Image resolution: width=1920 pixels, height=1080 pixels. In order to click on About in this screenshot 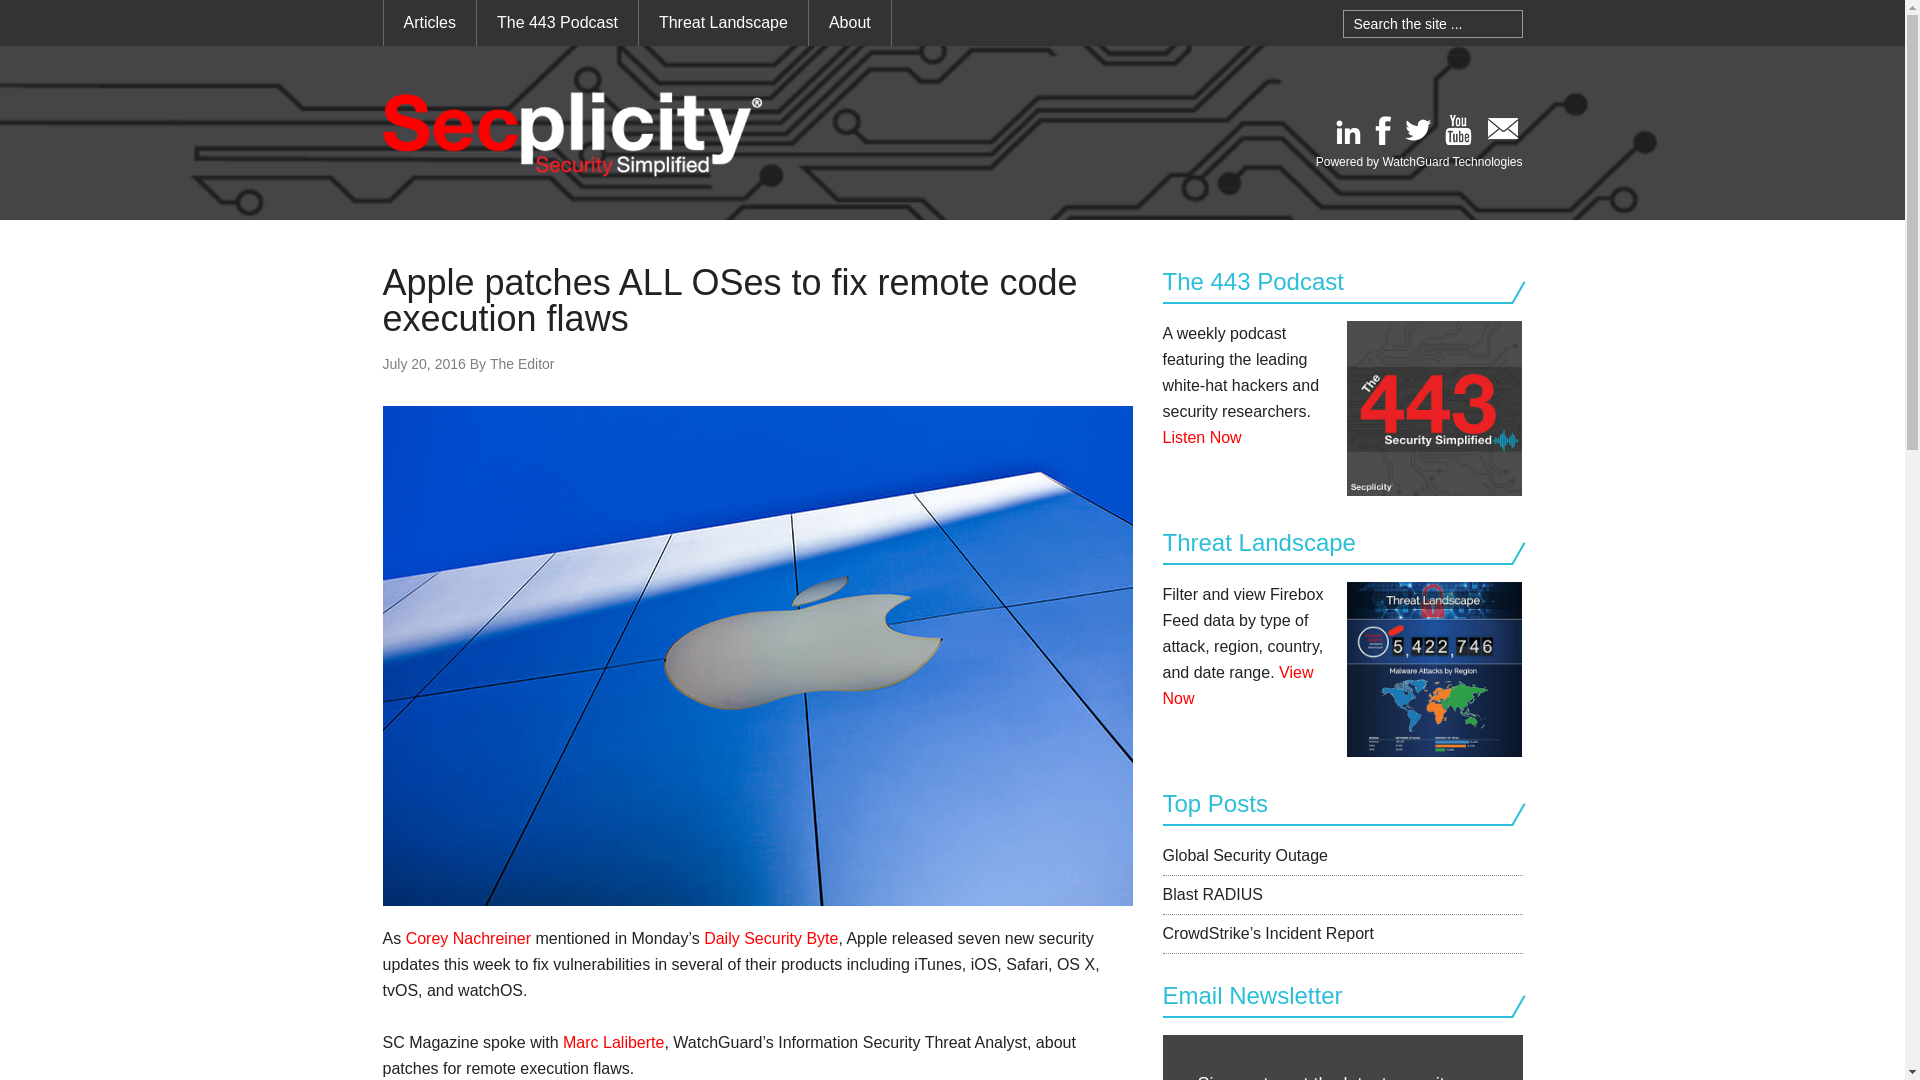, I will do `click(849, 23)`.